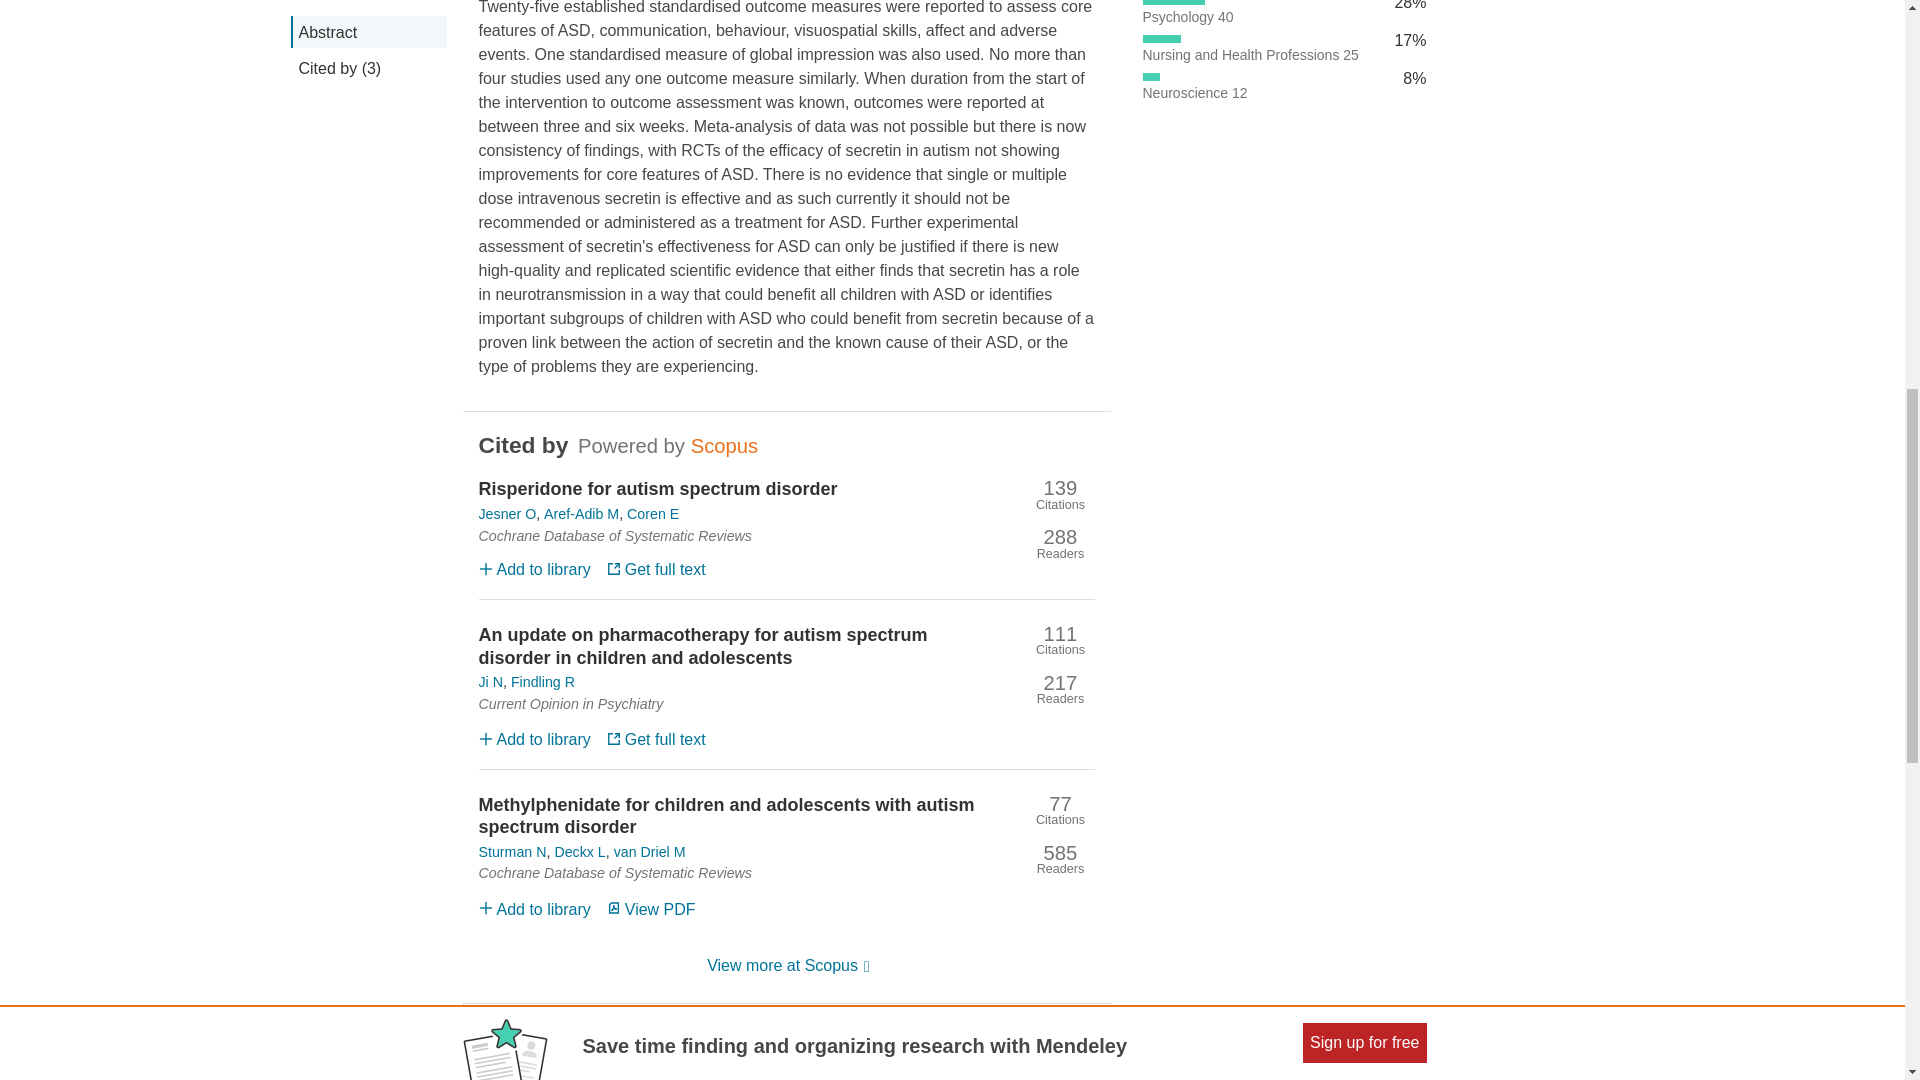 Image resolution: width=1920 pixels, height=1080 pixels. What do you see at coordinates (534, 908) in the screenshot?
I see `Add to library` at bounding box center [534, 908].